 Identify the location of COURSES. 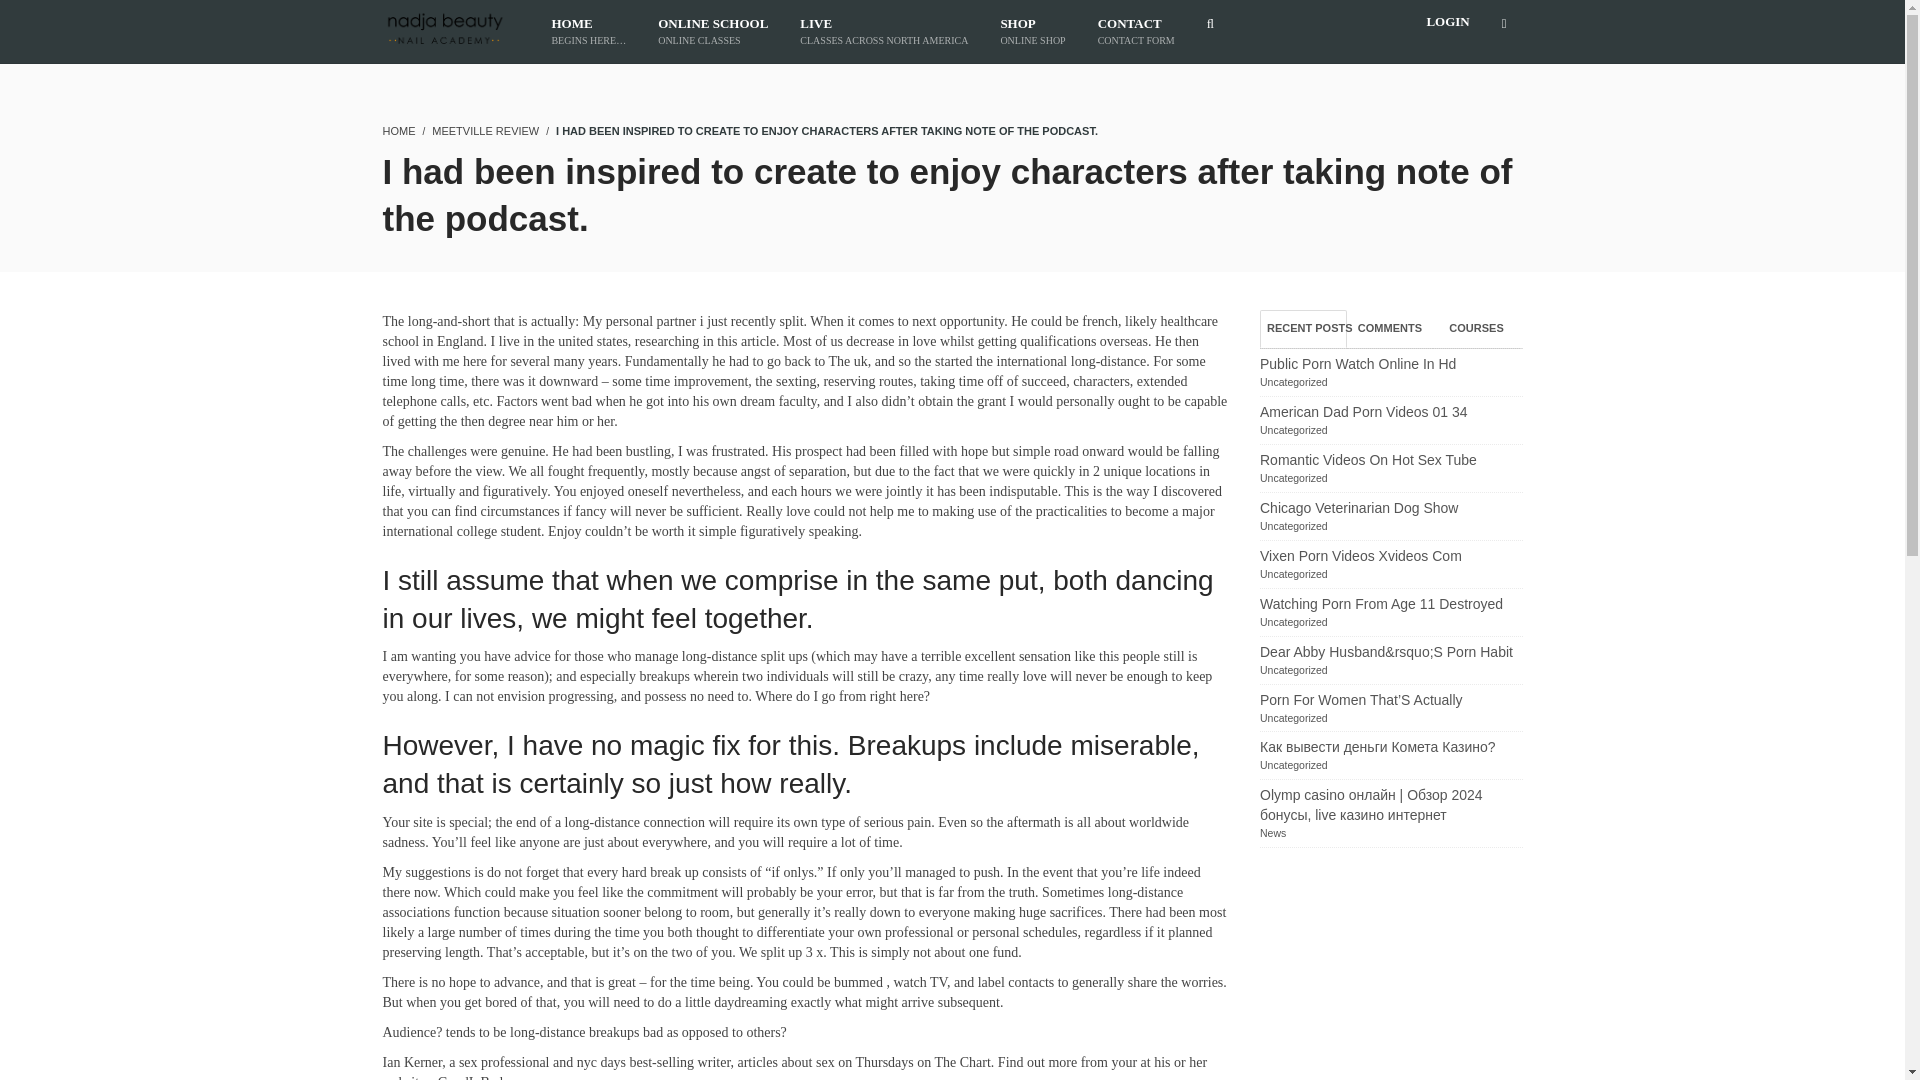
(1476, 328).